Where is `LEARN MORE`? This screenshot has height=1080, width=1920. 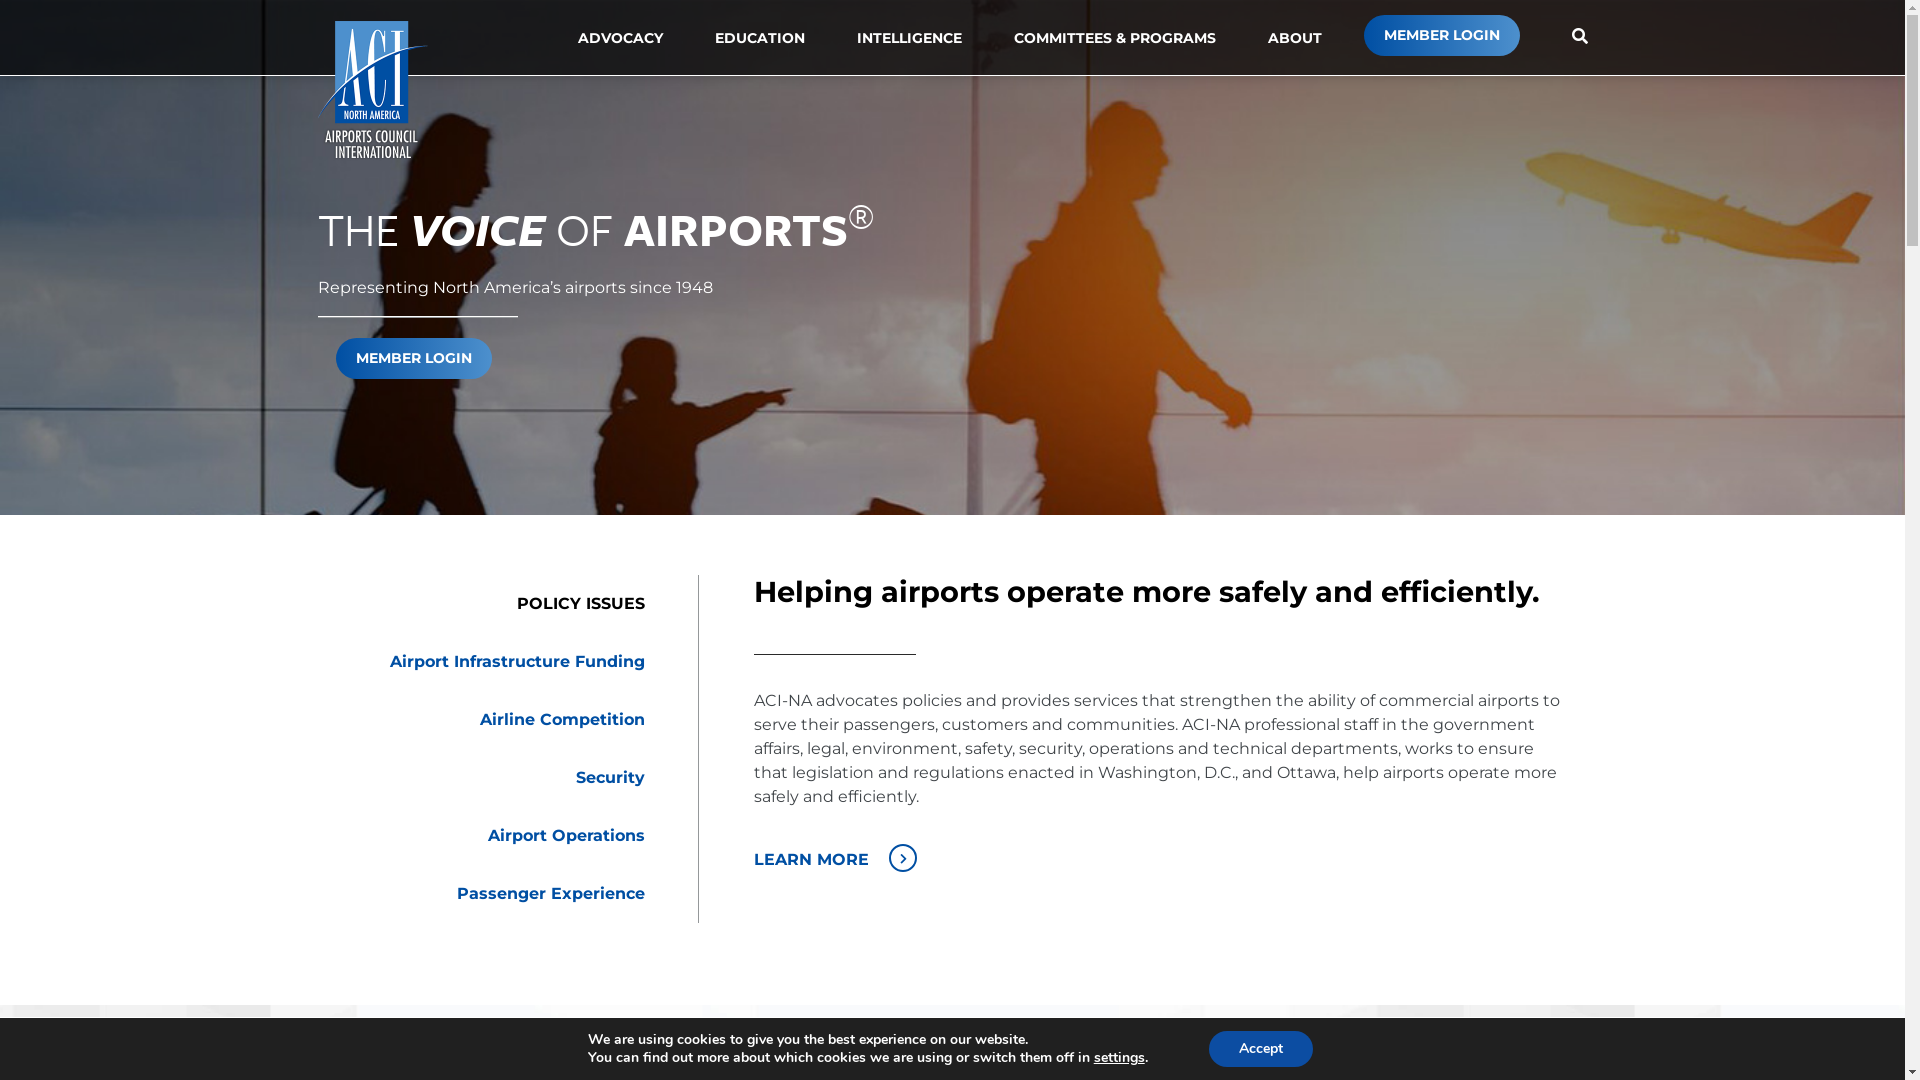
LEARN MORE is located at coordinates (1161, 858).